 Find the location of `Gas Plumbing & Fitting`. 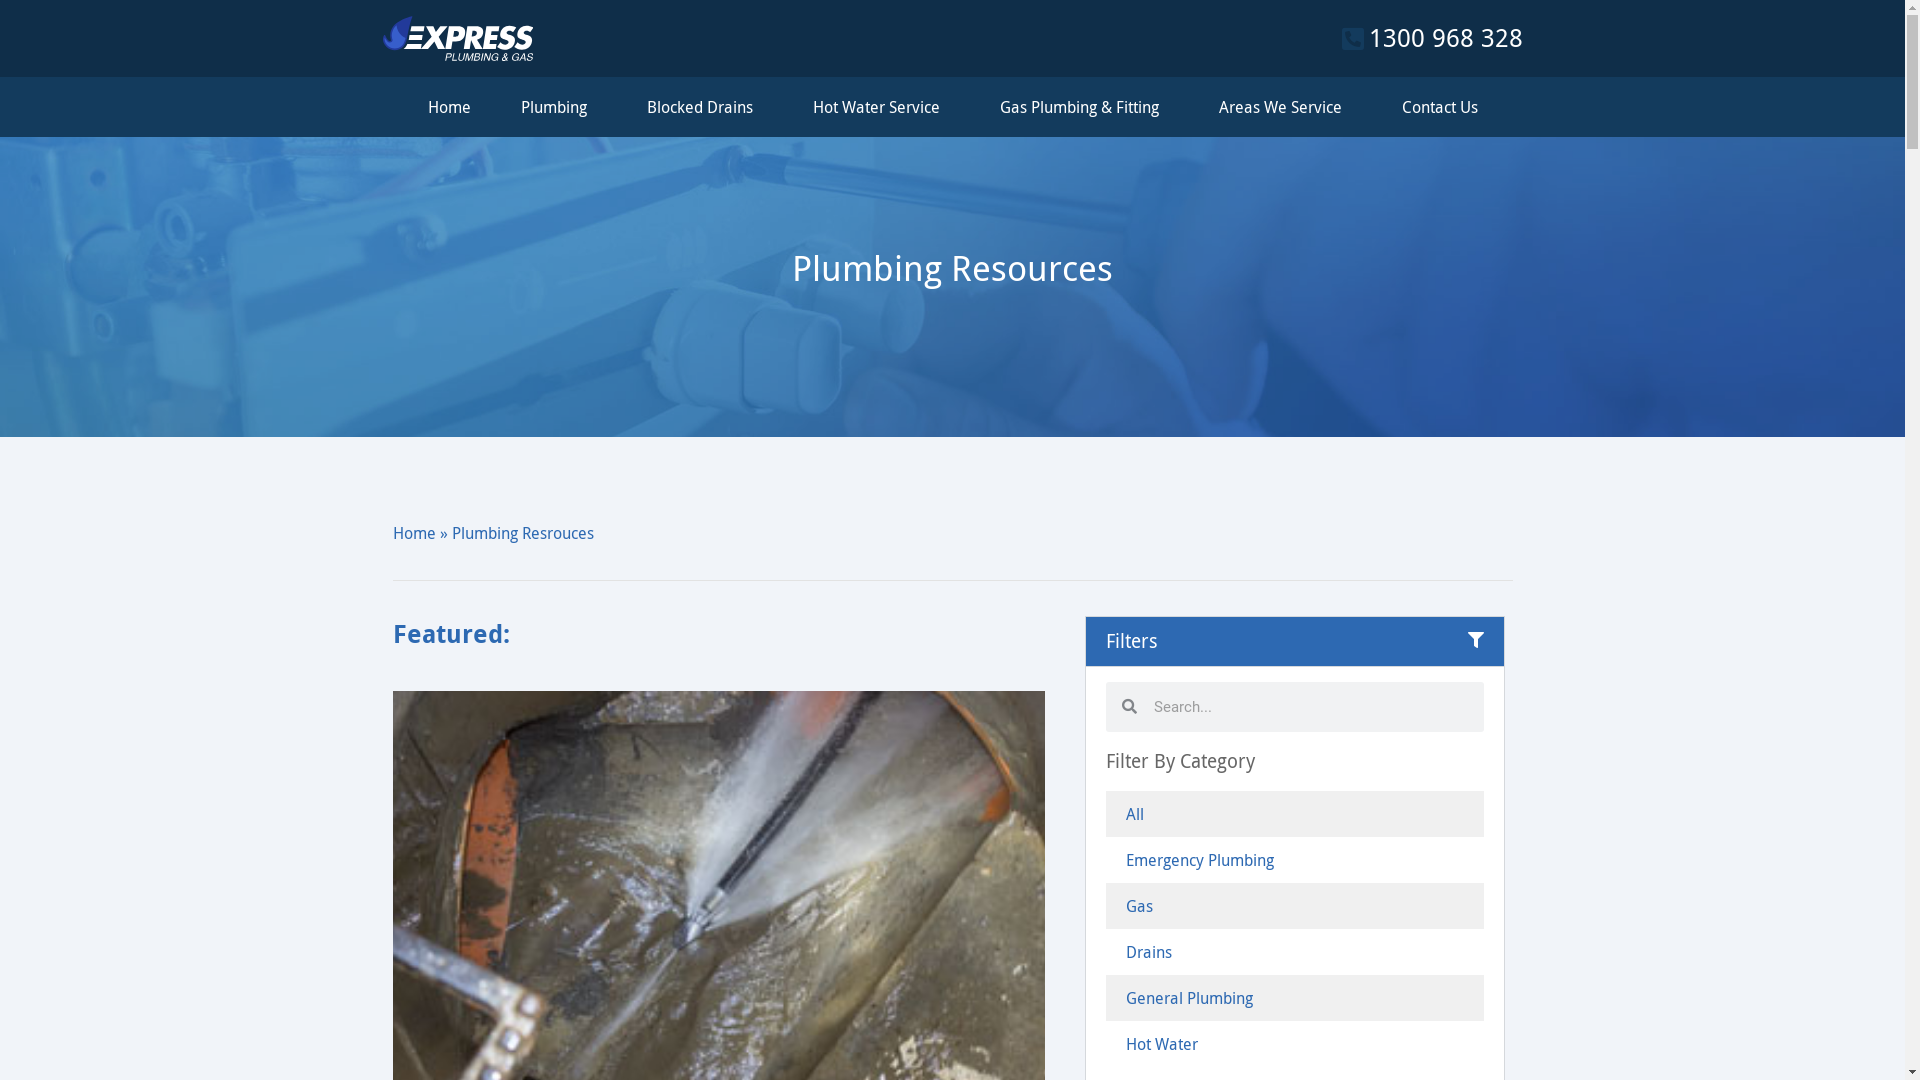

Gas Plumbing & Fitting is located at coordinates (1084, 107).